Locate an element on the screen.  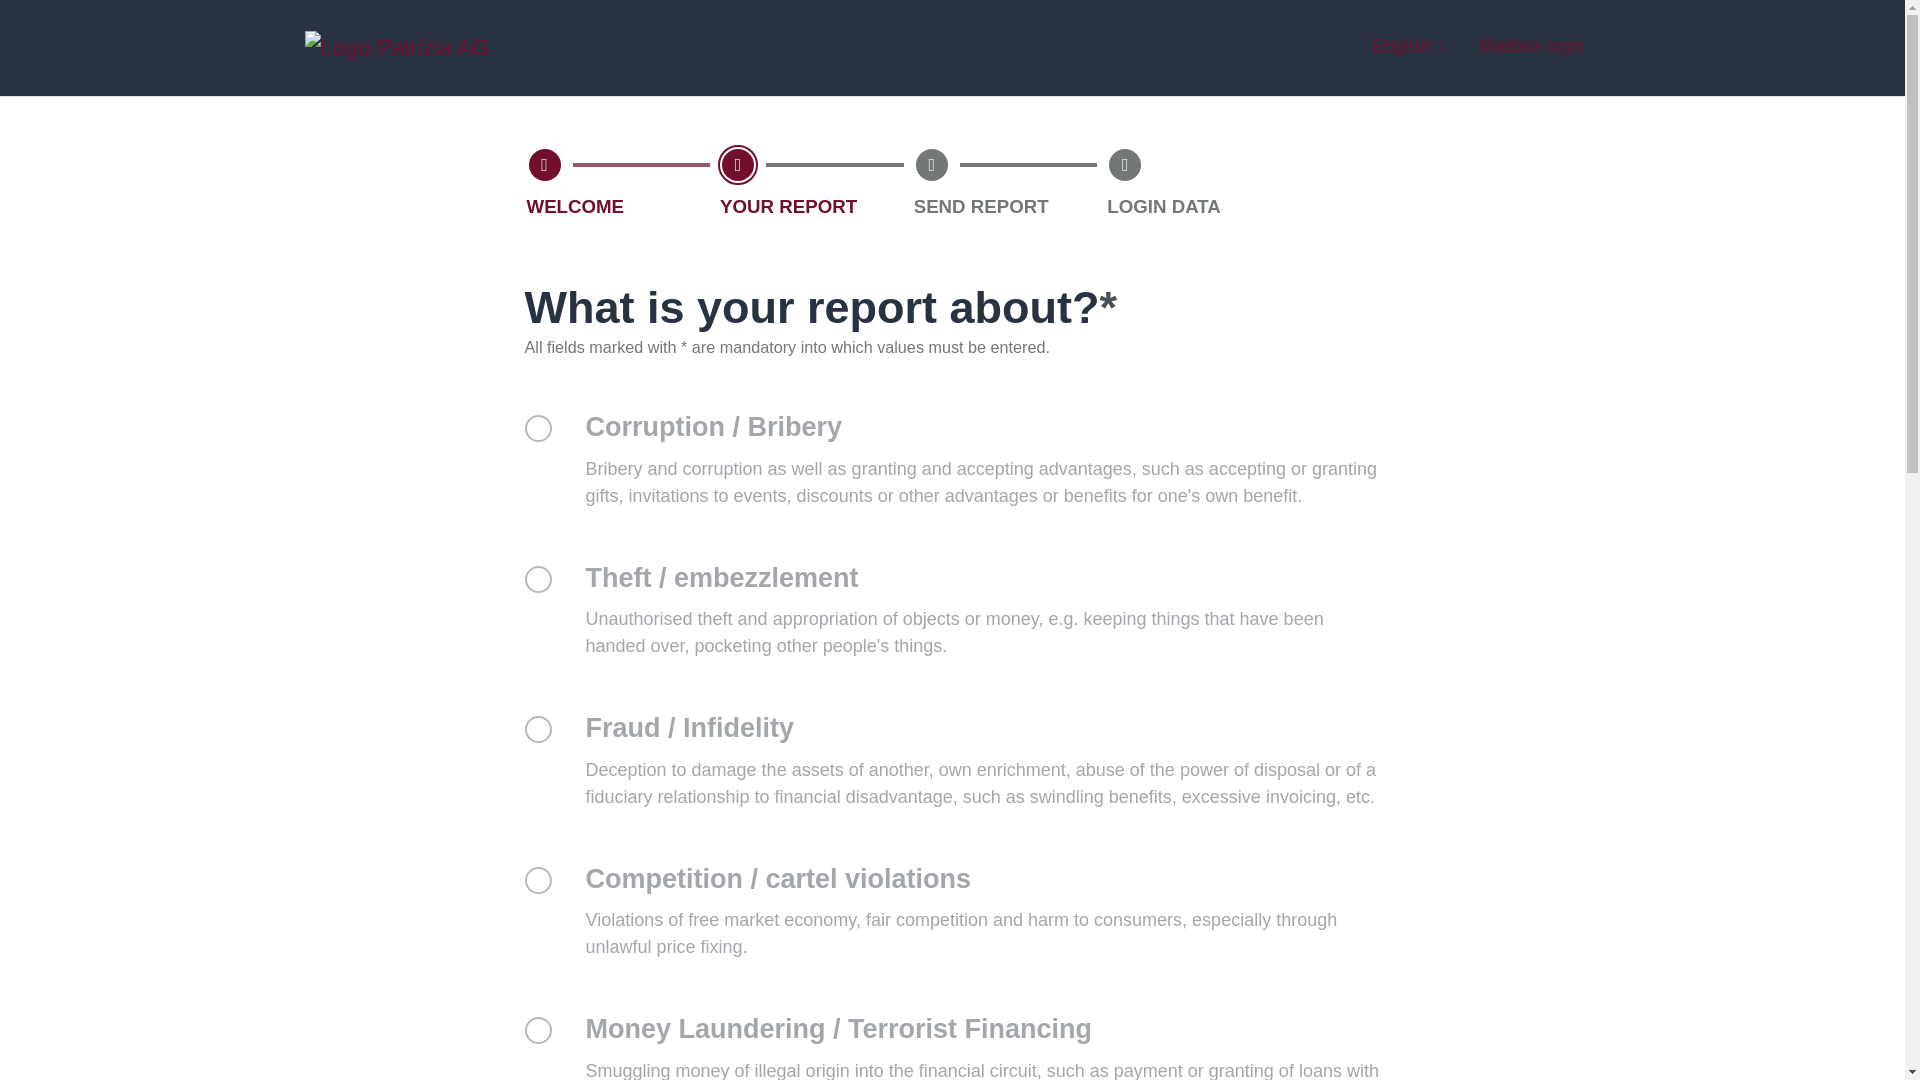
a9d2945a-449a-4efc-8815-d53f8a87c3fa is located at coordinates (538, 880).